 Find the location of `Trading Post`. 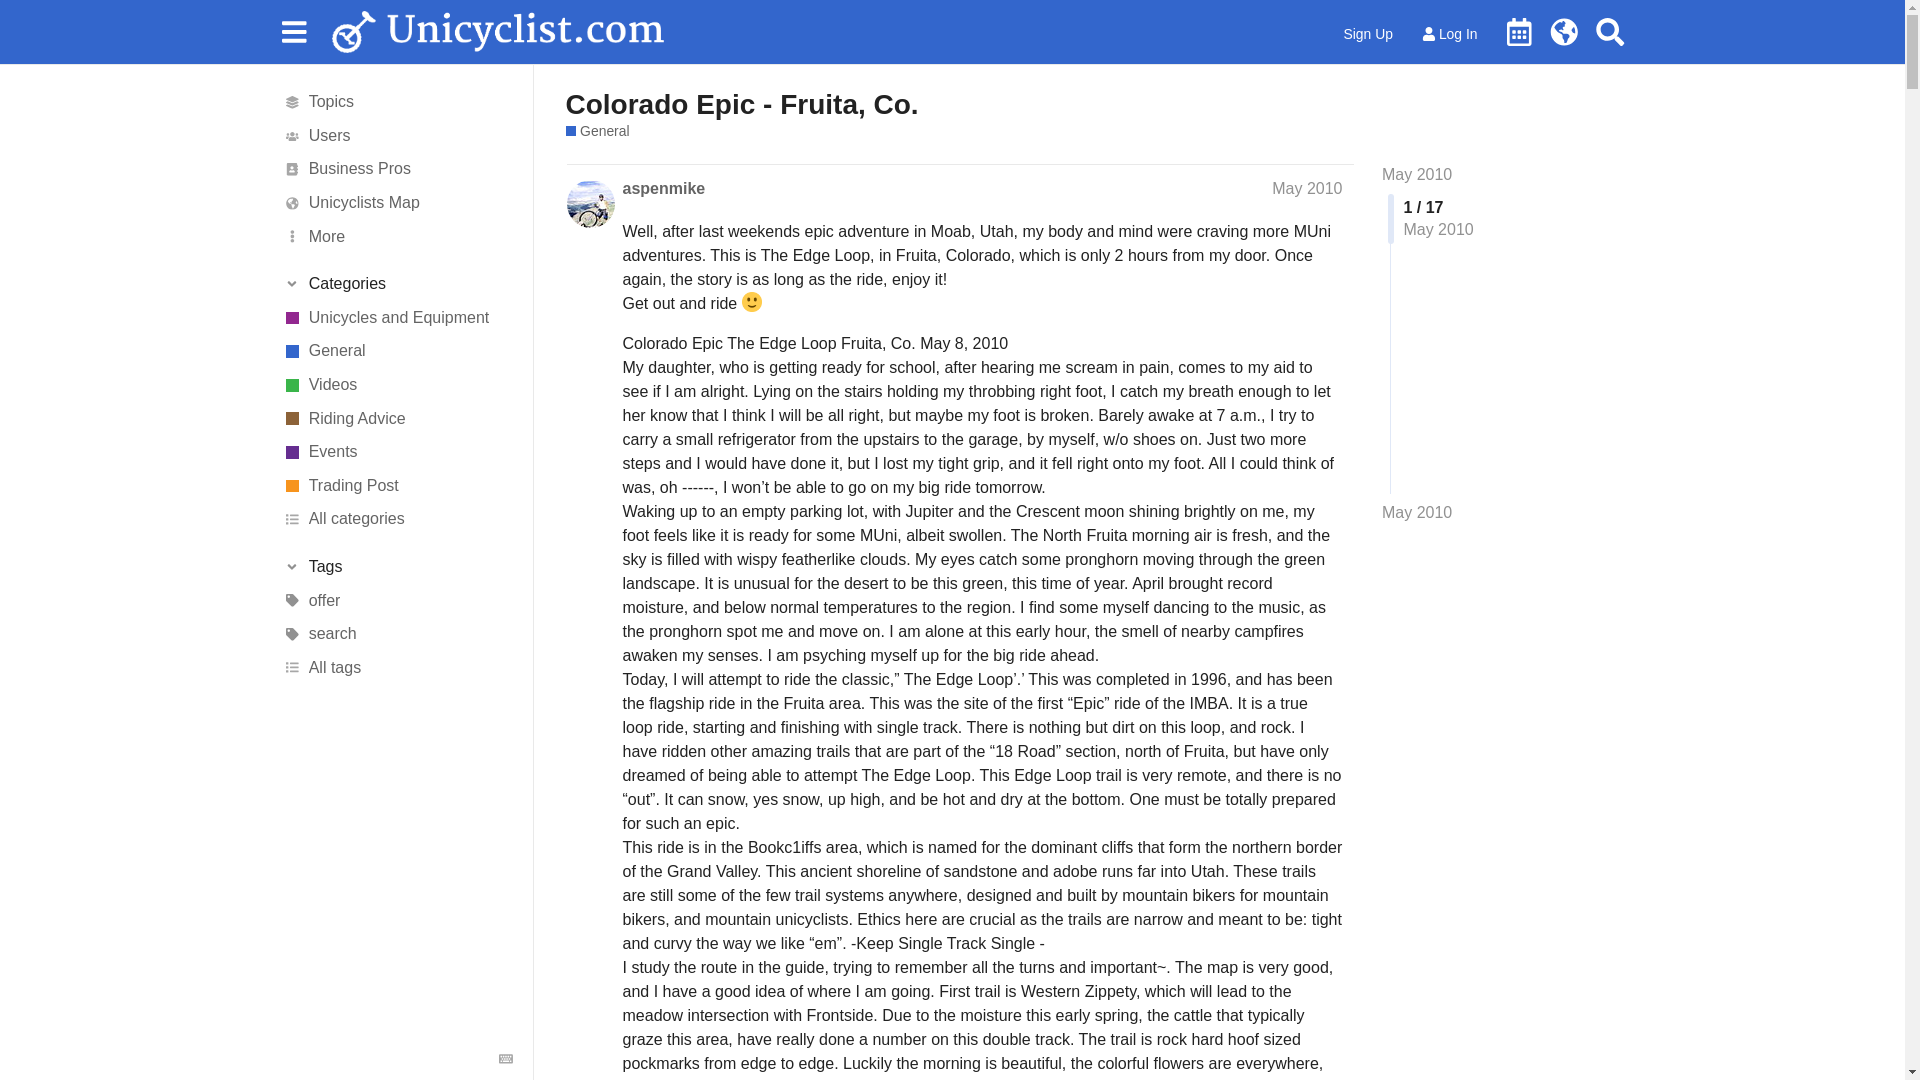

Trading Post is located at coordinates (397, 486).